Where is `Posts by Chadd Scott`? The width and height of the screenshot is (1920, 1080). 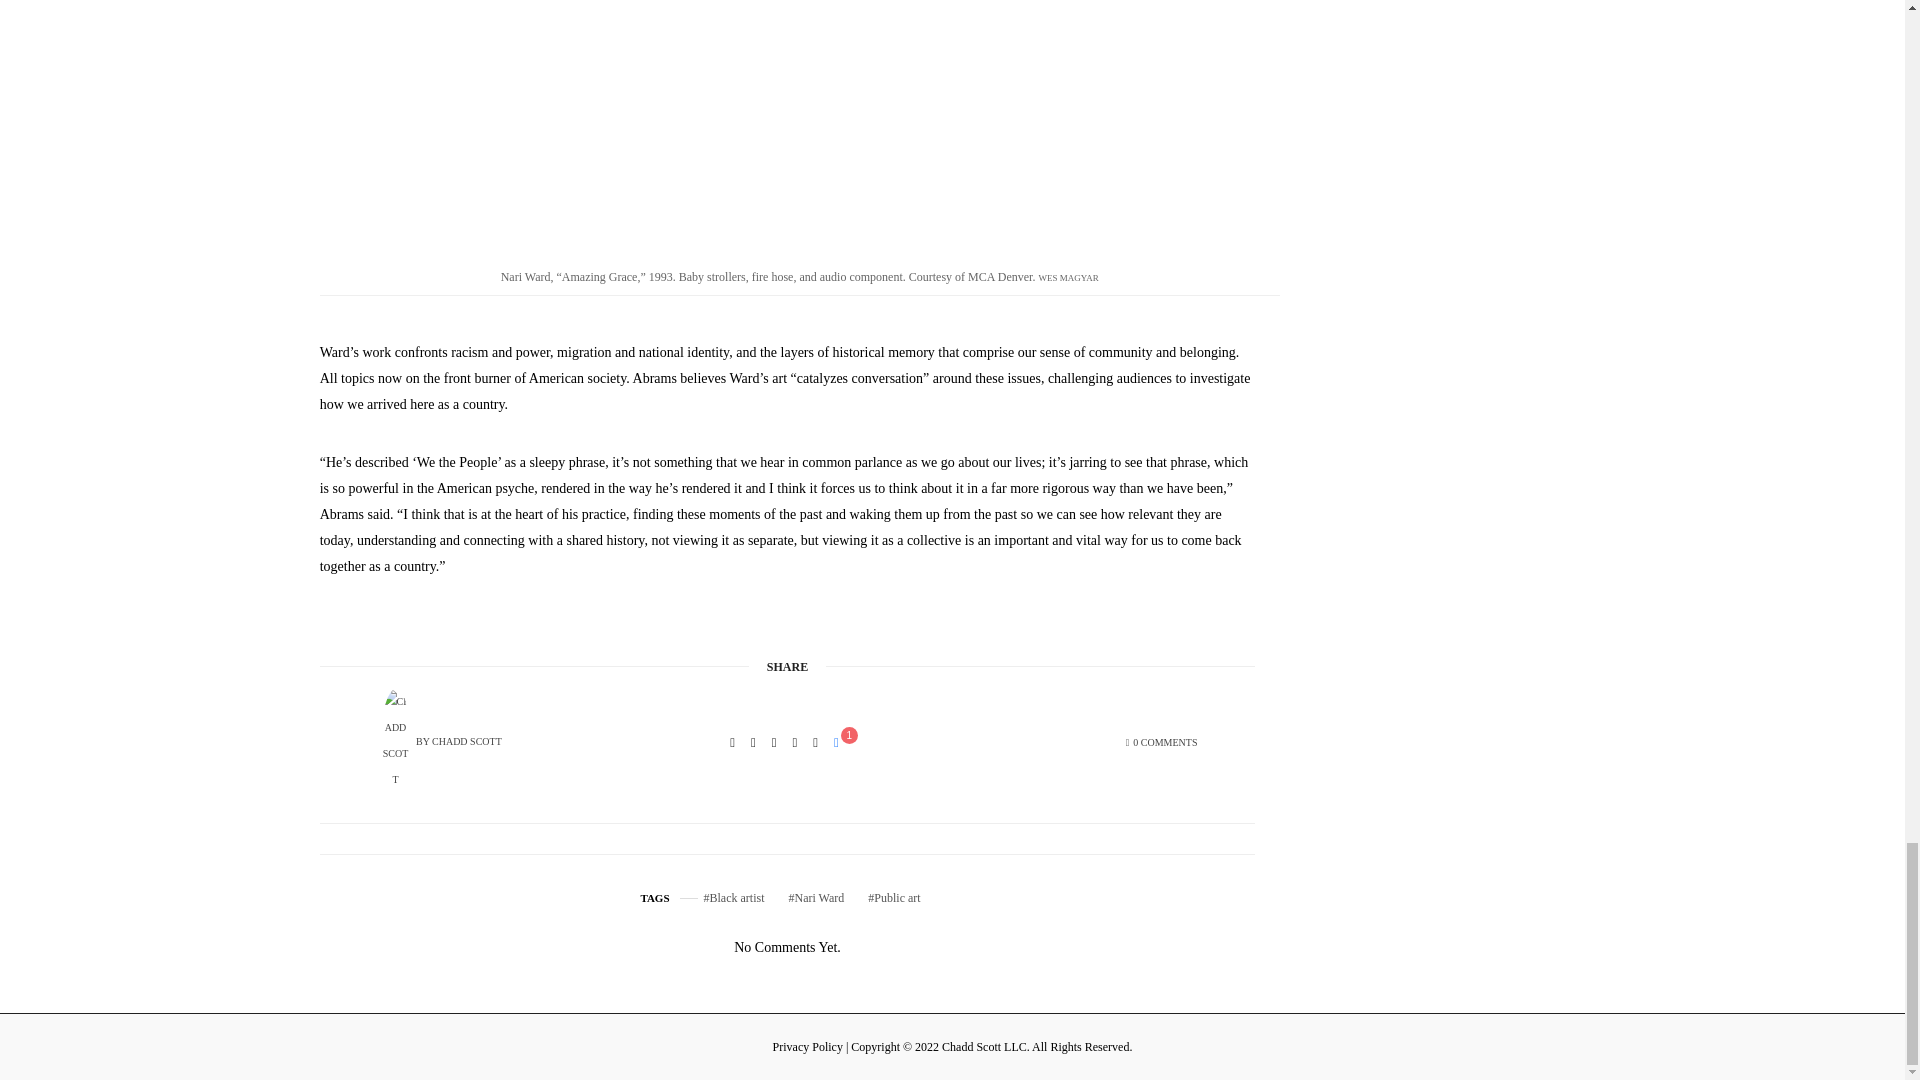
Posts by Chadd Scott is located at coordinates (466, 741).